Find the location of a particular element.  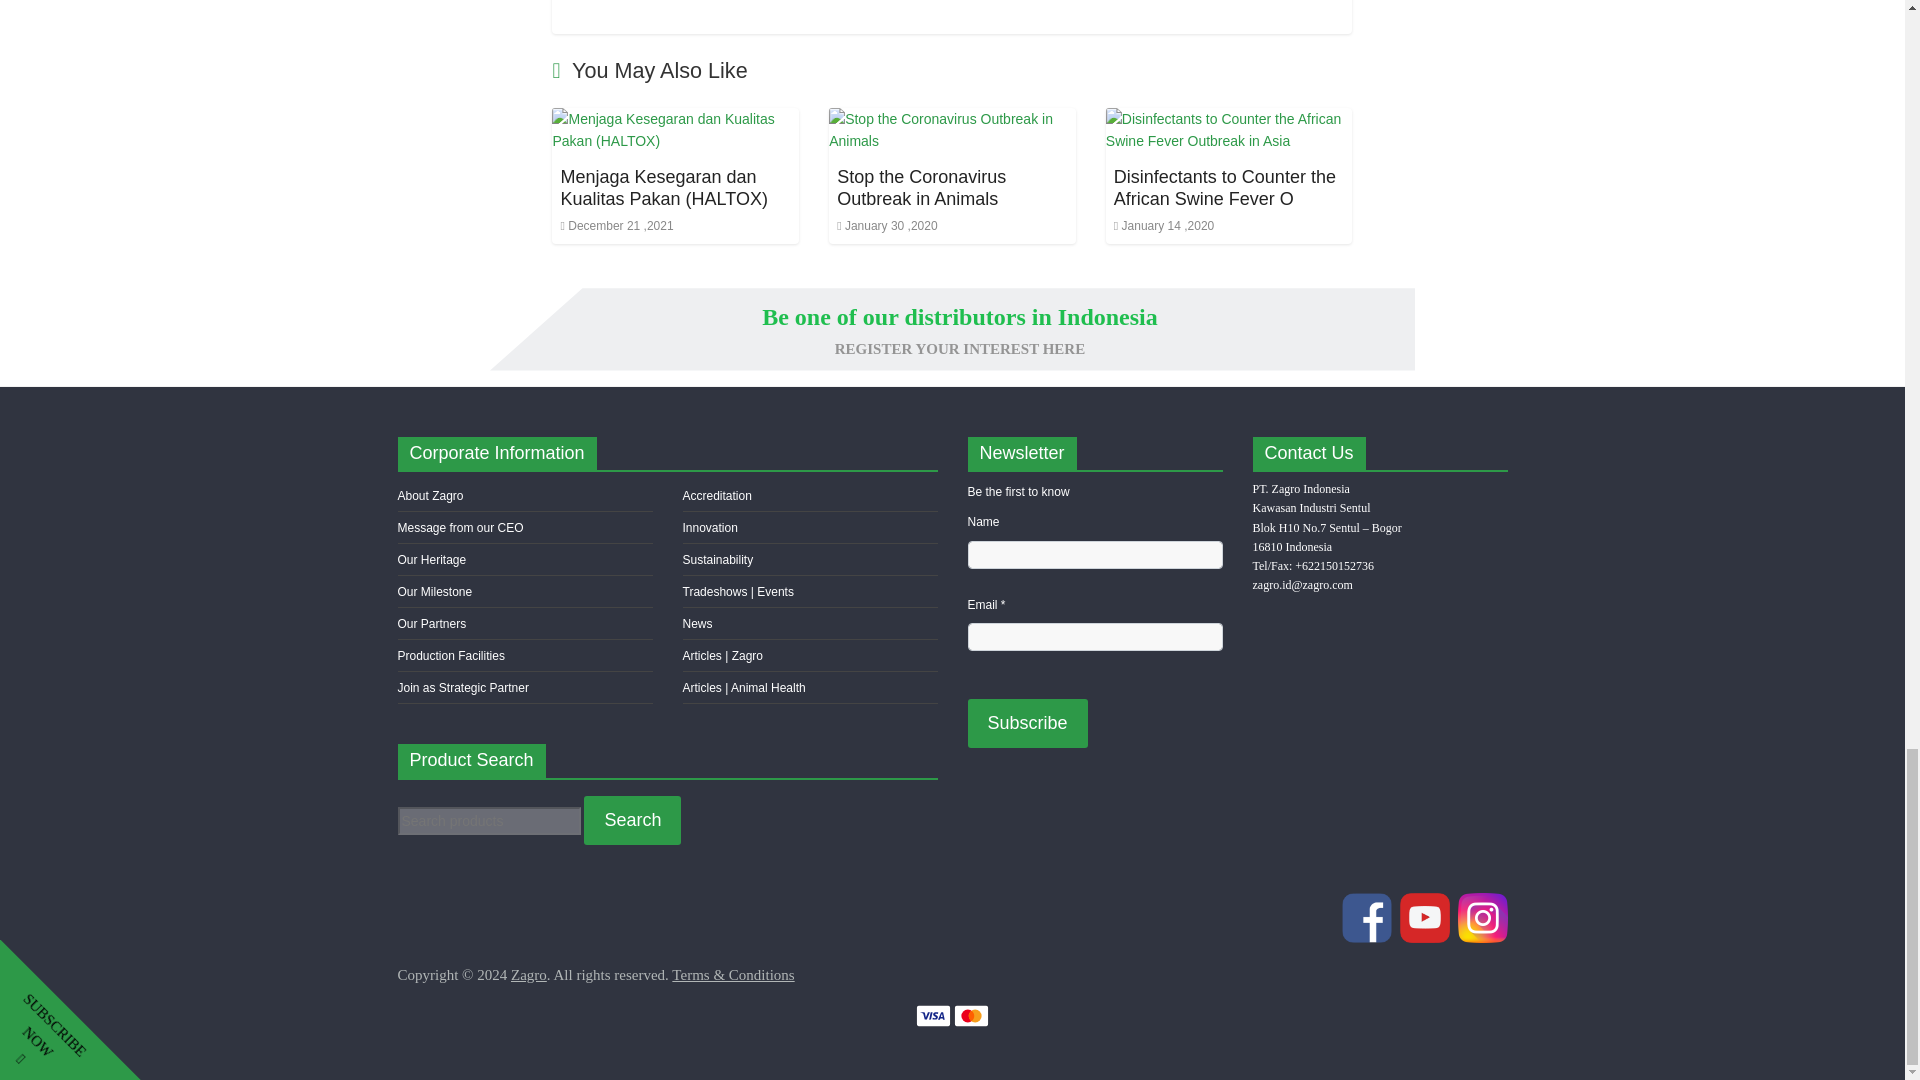

Subscribe is located at coordinates (1028, 723).